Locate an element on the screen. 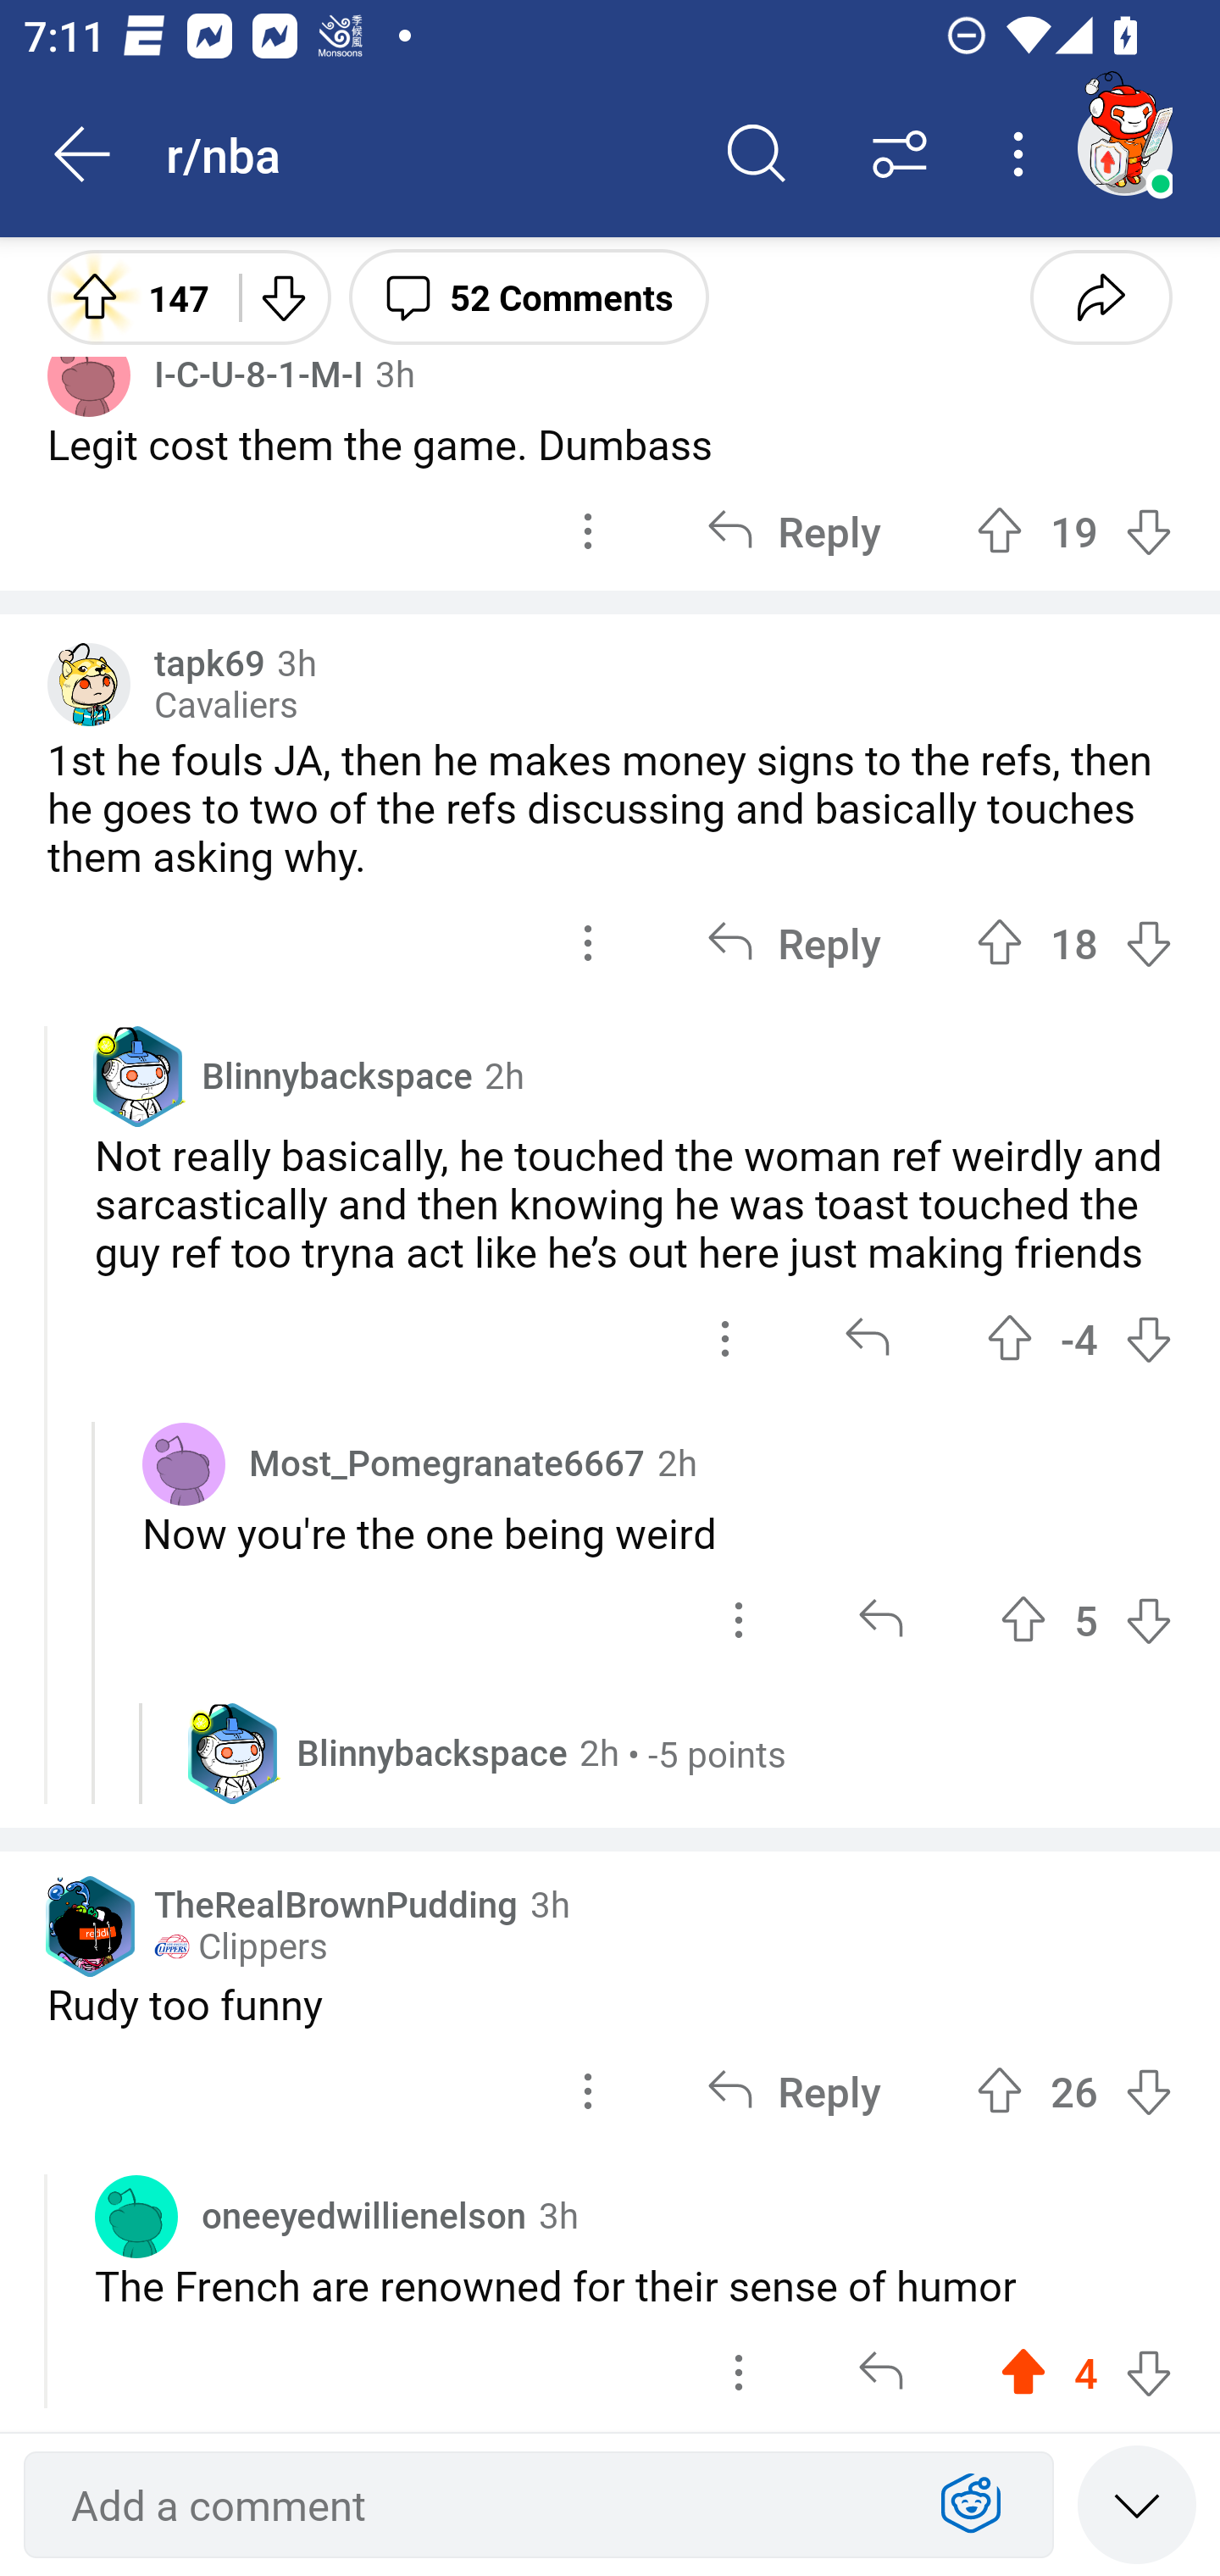  options is located at coordinates (739, 2372).